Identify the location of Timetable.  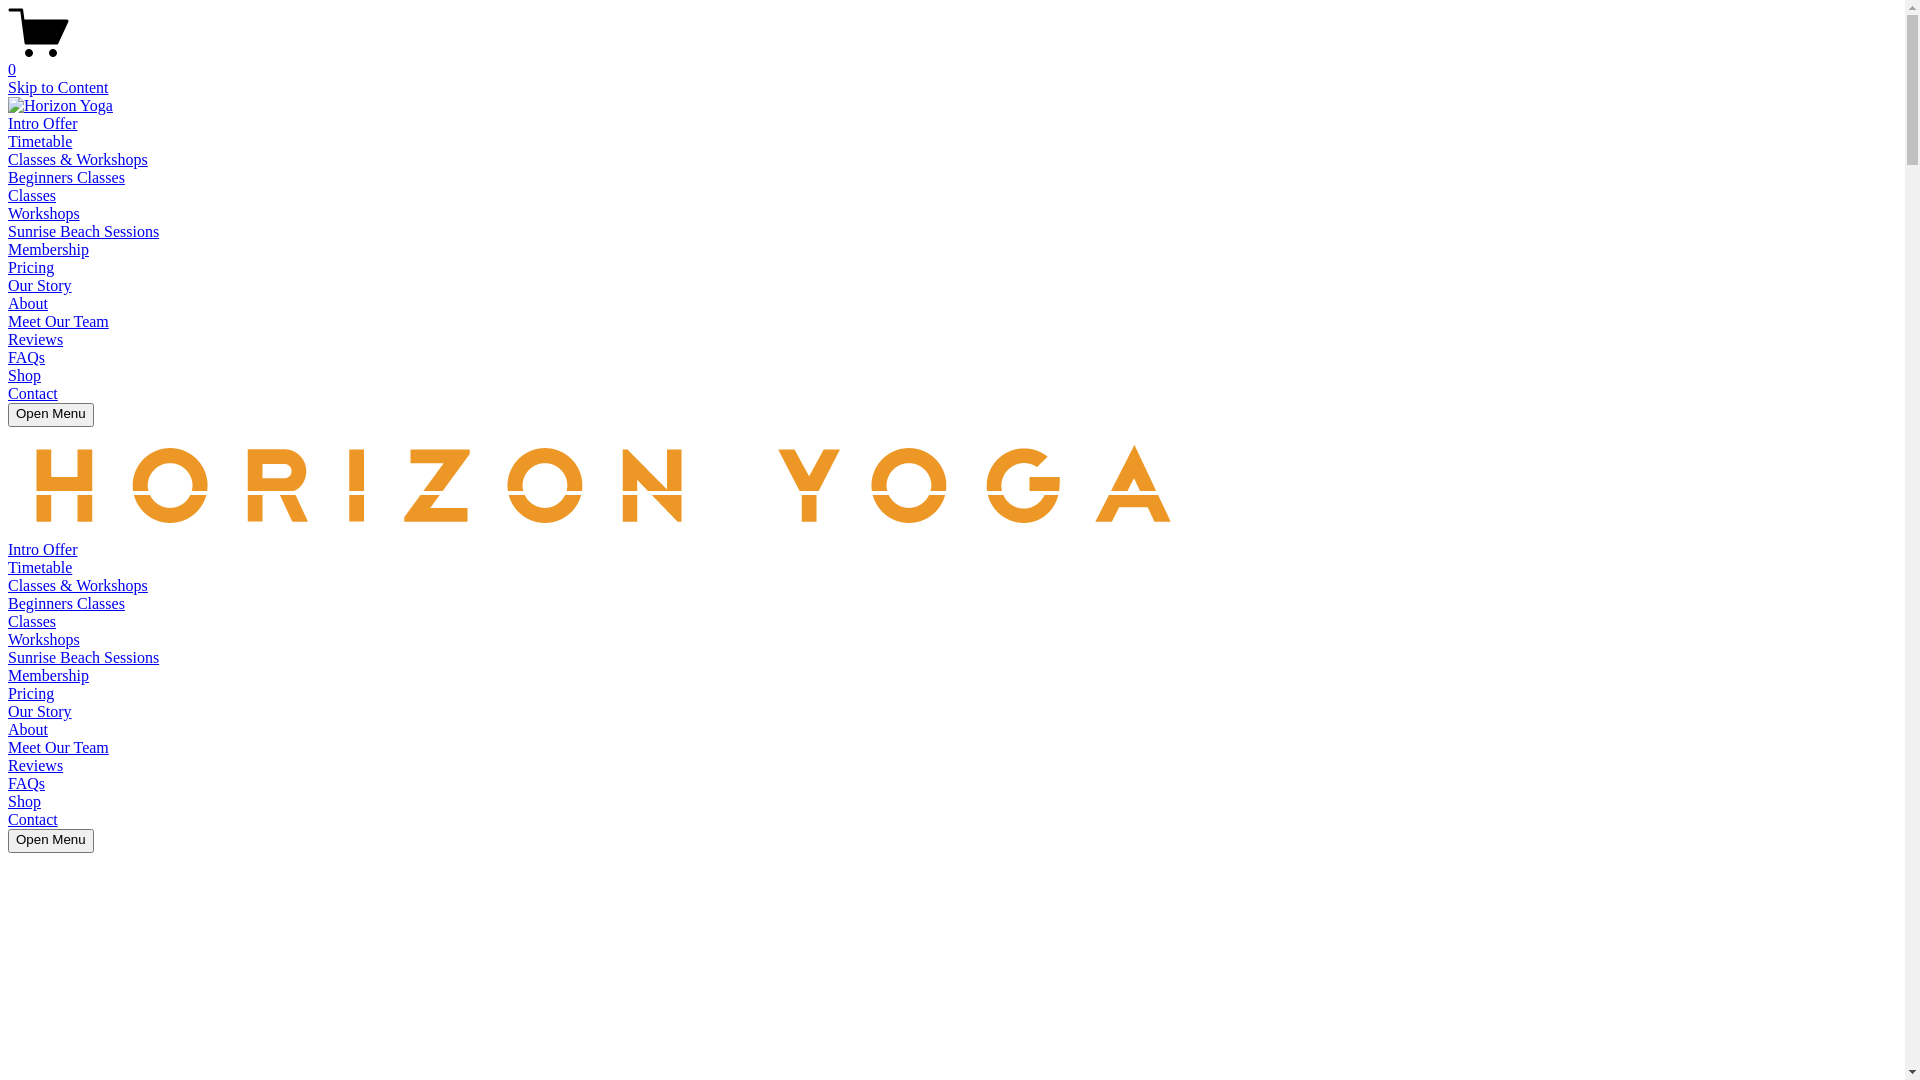
(40, 142).